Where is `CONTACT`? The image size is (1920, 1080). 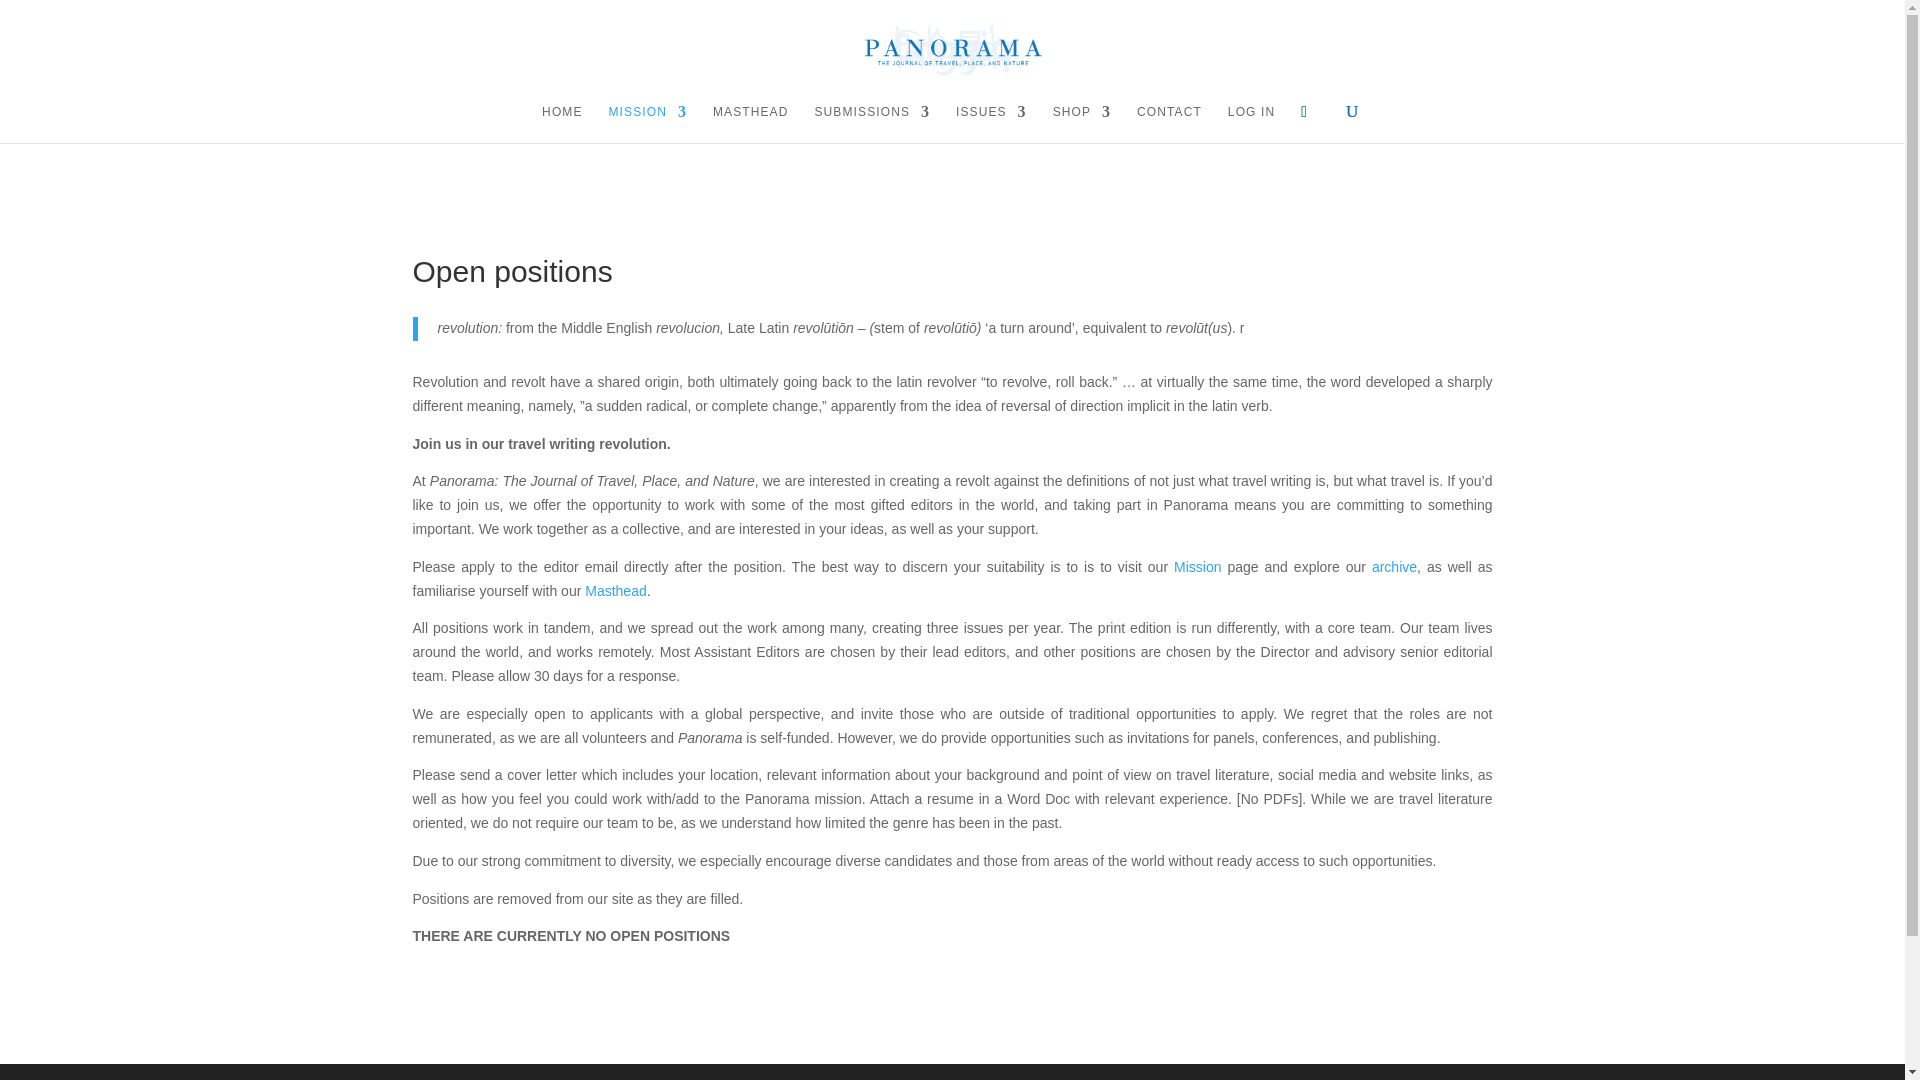
CONTACT is located at coordinates (1168, 123).